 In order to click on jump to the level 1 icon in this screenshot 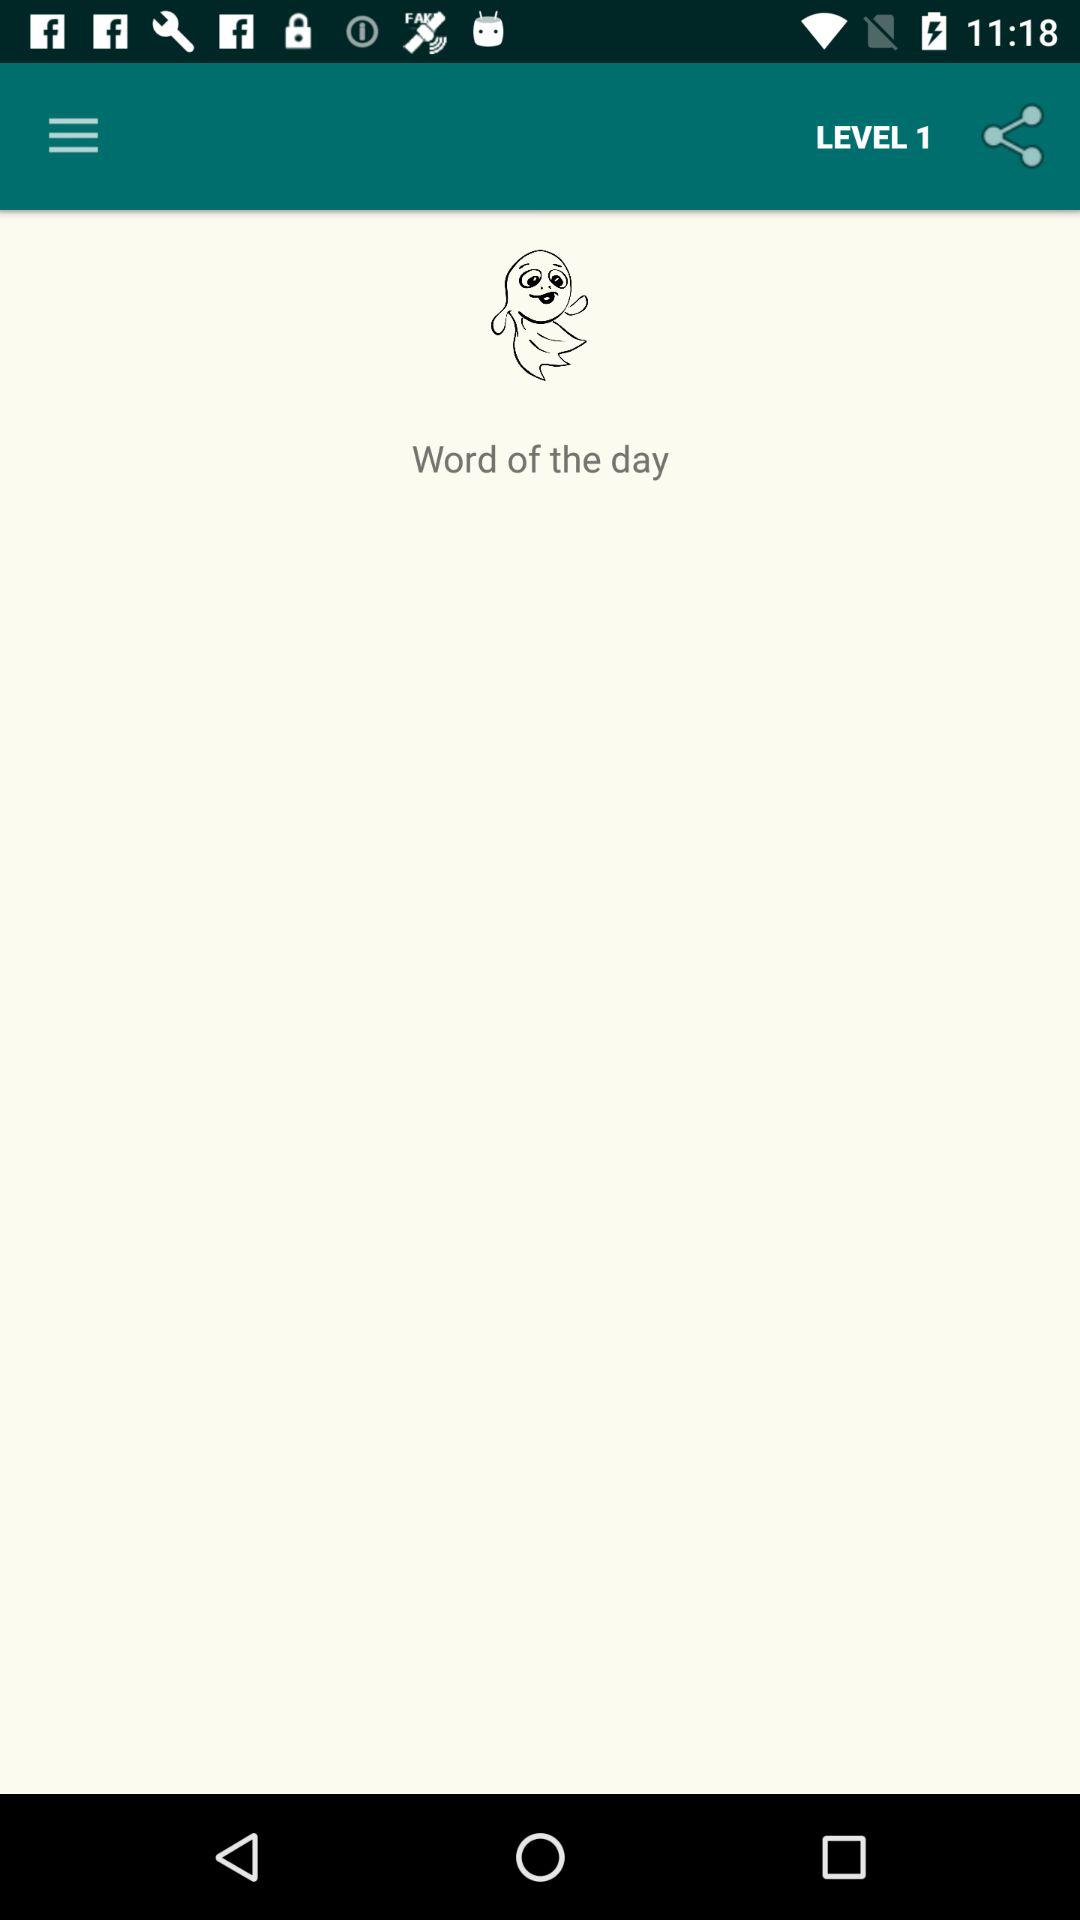, I will do `click(874, 136)`.